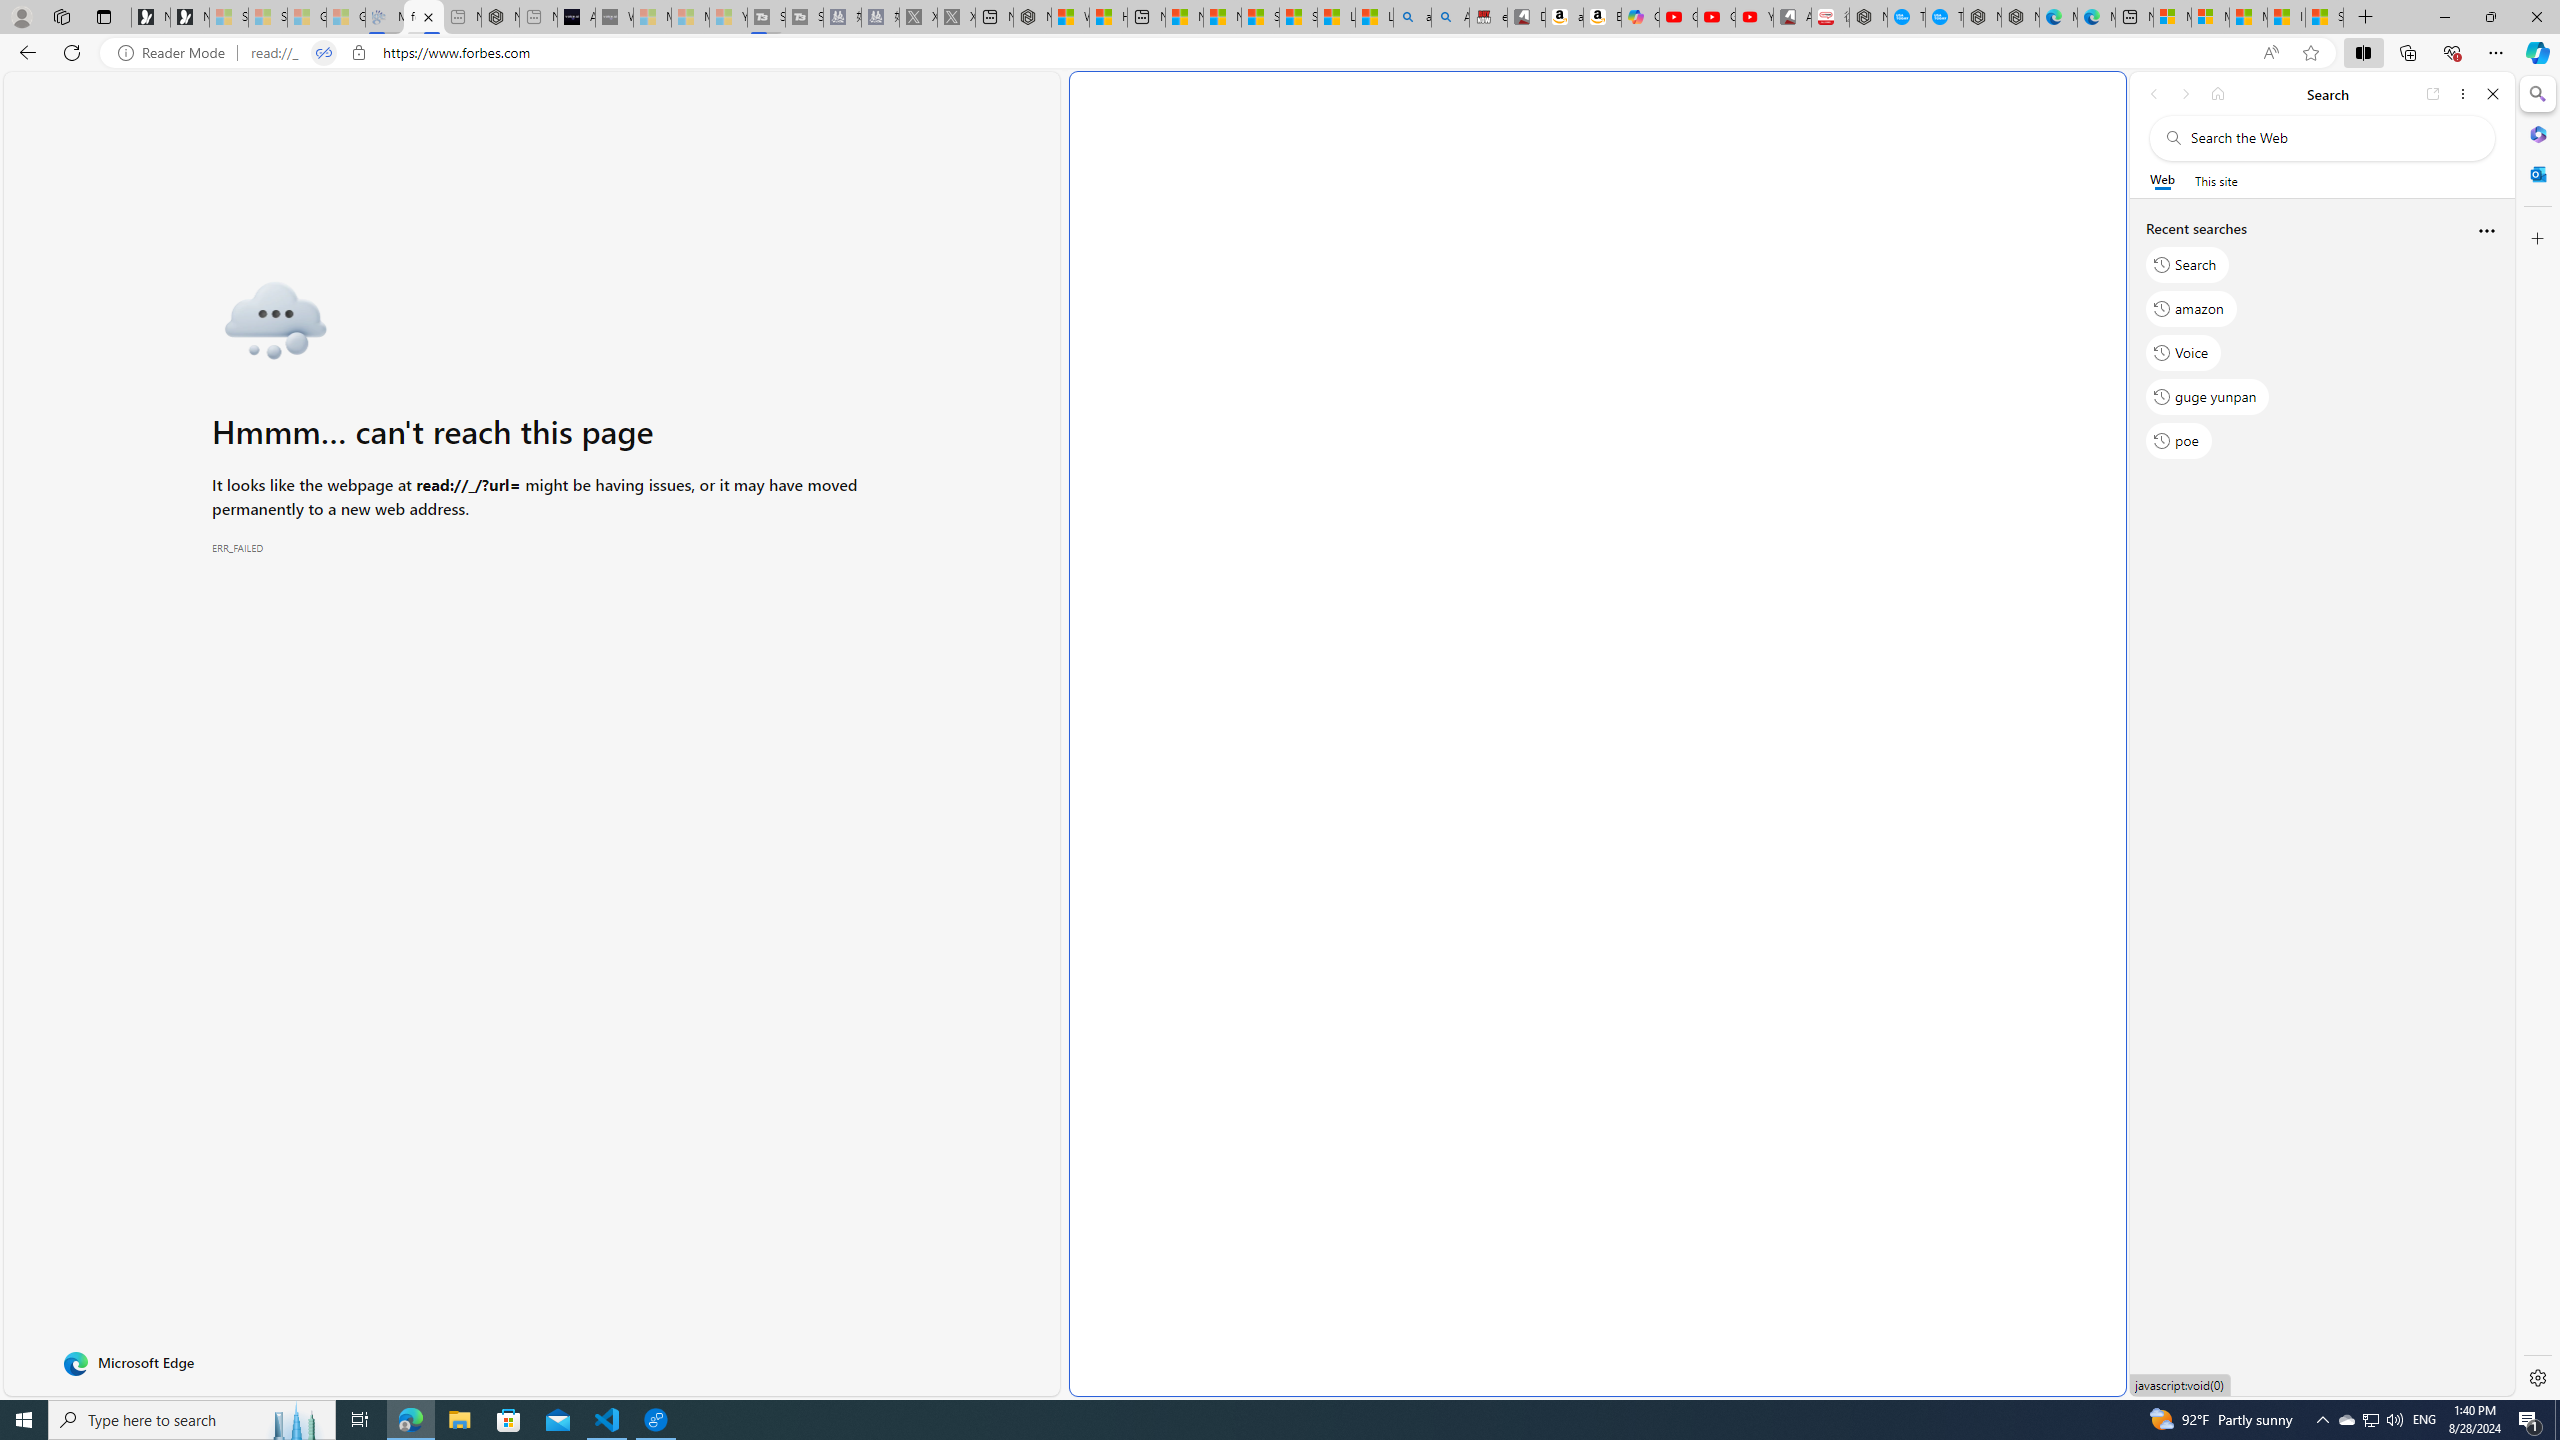  I want to click on Settings, so click(2536, 1377).